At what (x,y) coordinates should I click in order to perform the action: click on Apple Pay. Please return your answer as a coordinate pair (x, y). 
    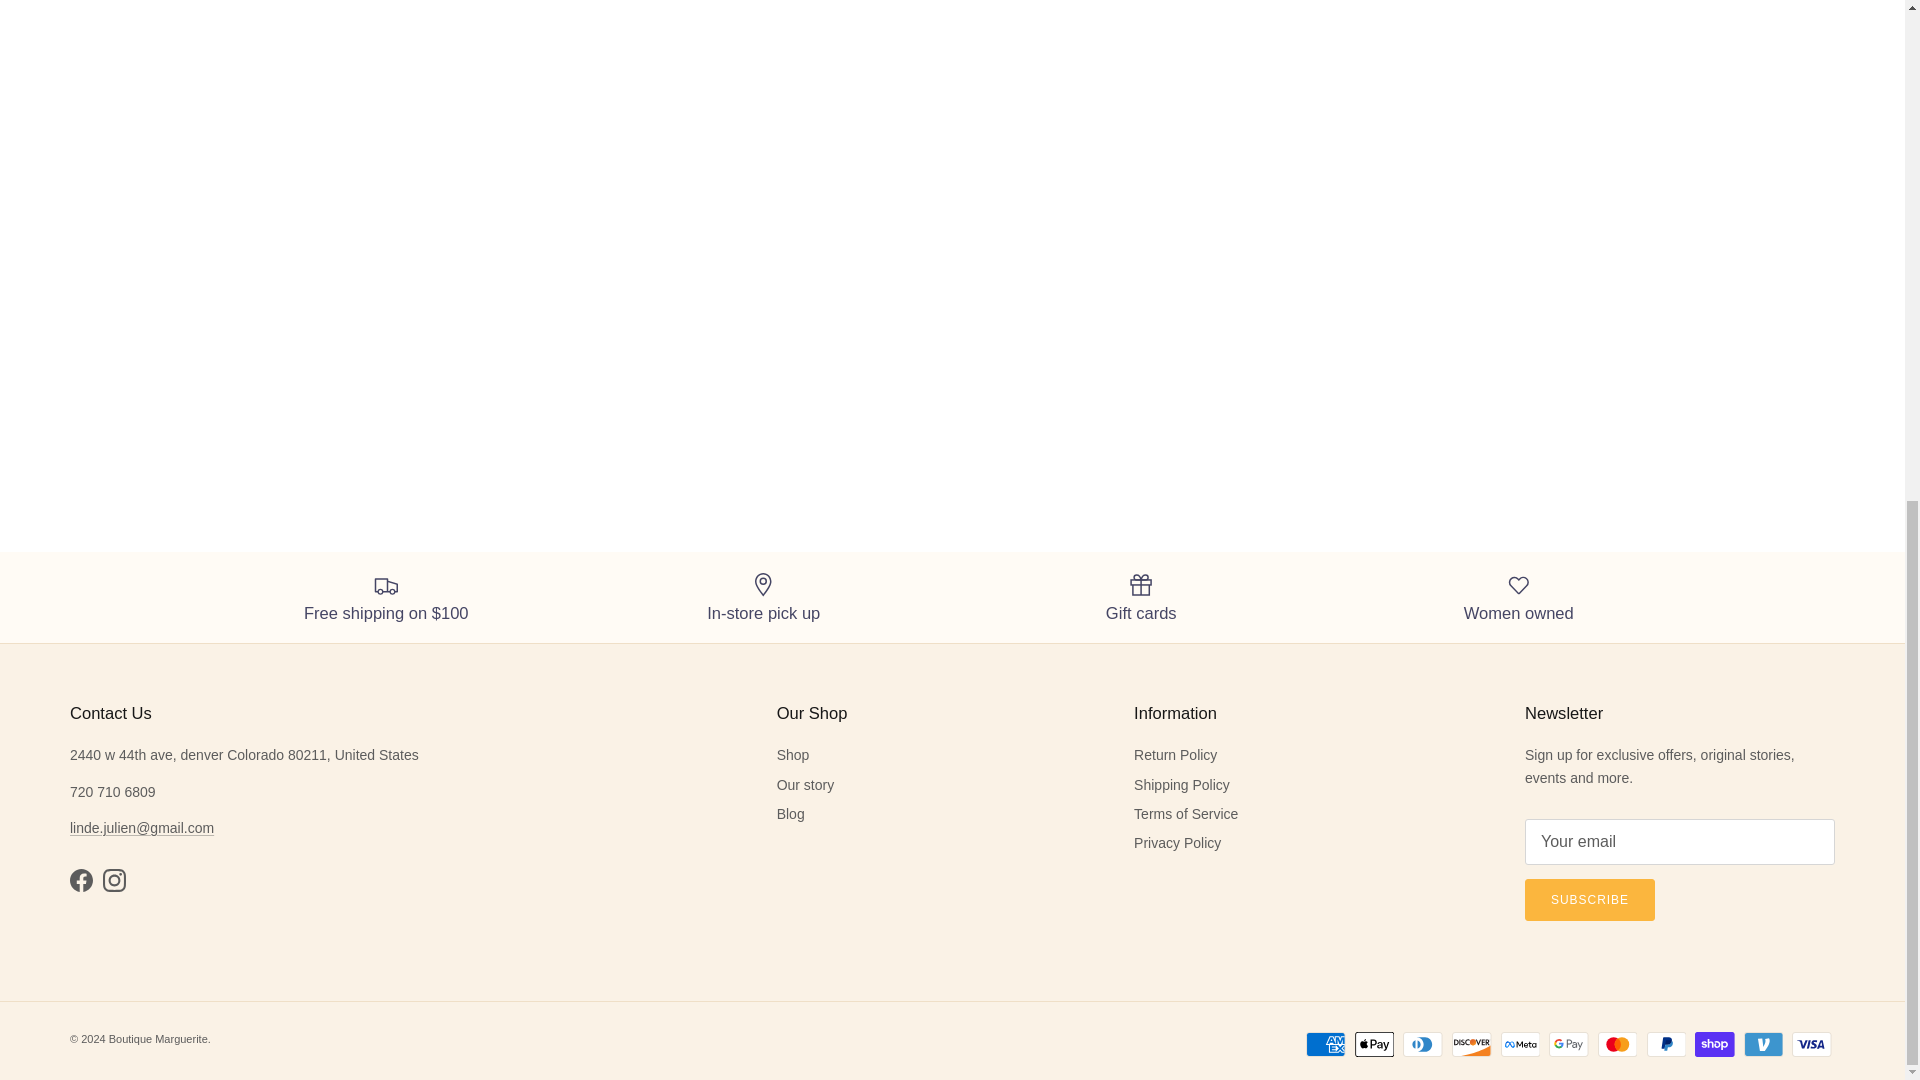
    Looking at the image, I should click on (1374, 1044).